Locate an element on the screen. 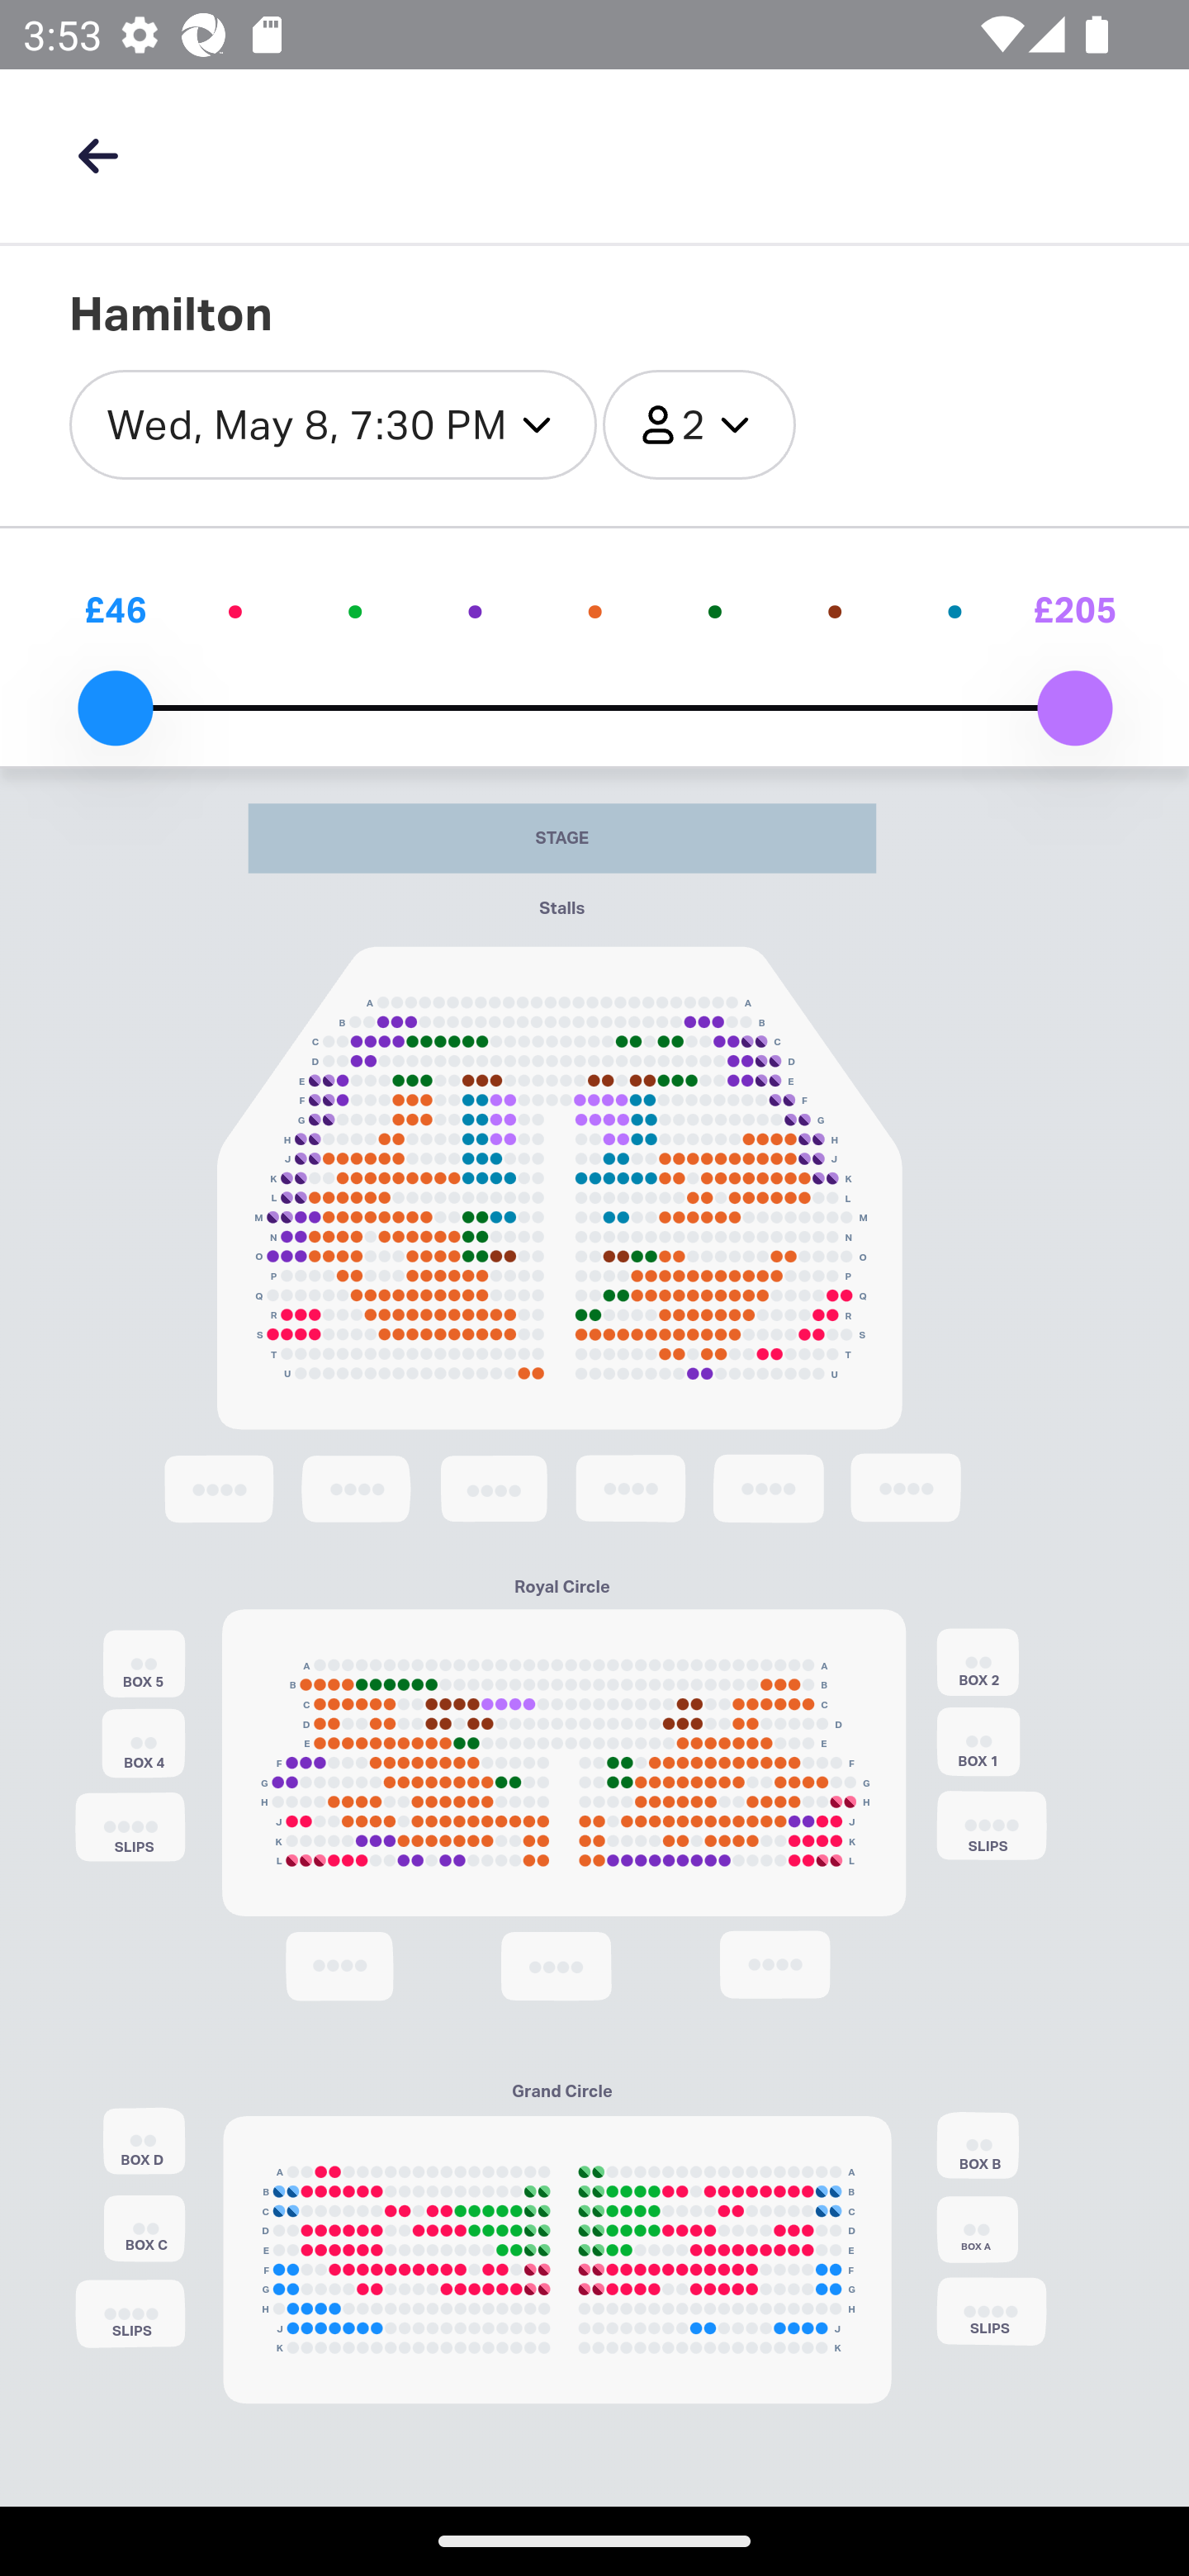  SLIPS is located at coordinates (130, 1828).